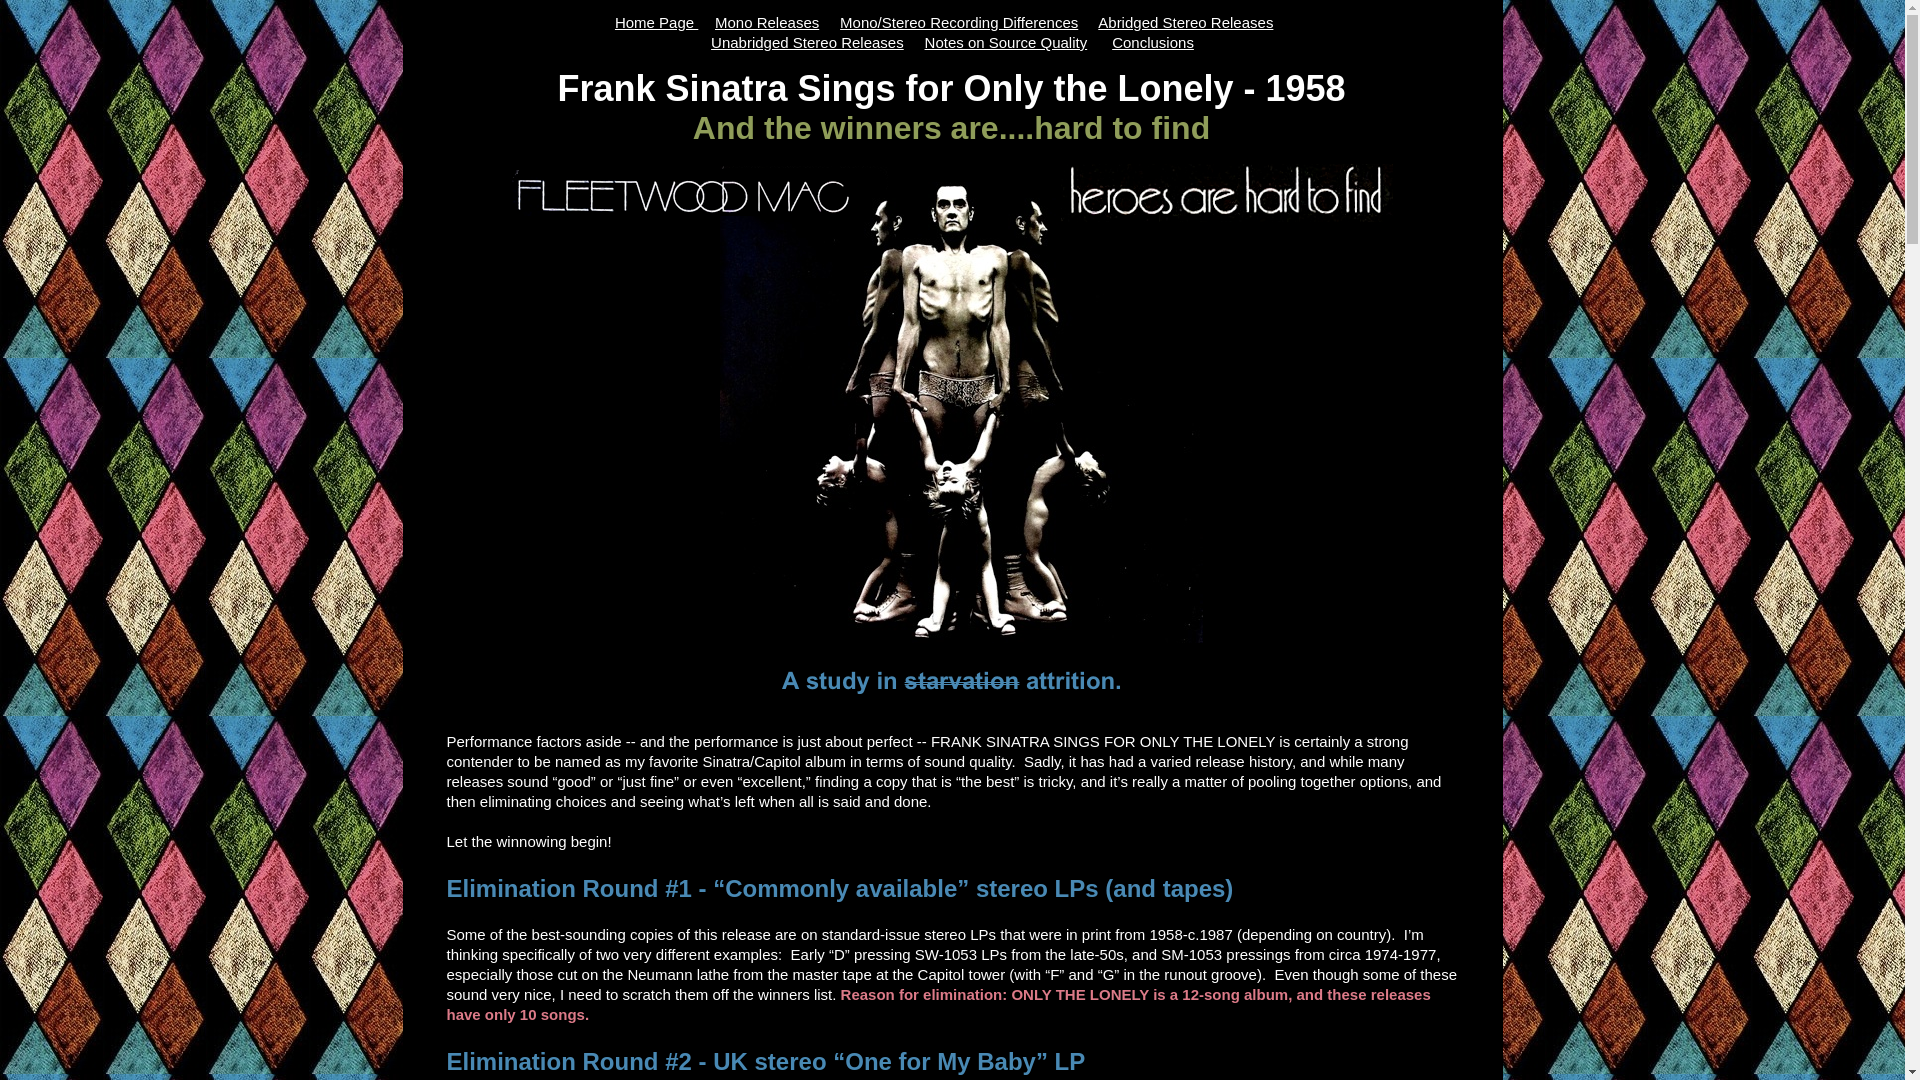  What do you see at coordinates (767, 22) in the screenshot?
I see `Mono Releases` at bounding box center [767, 22].